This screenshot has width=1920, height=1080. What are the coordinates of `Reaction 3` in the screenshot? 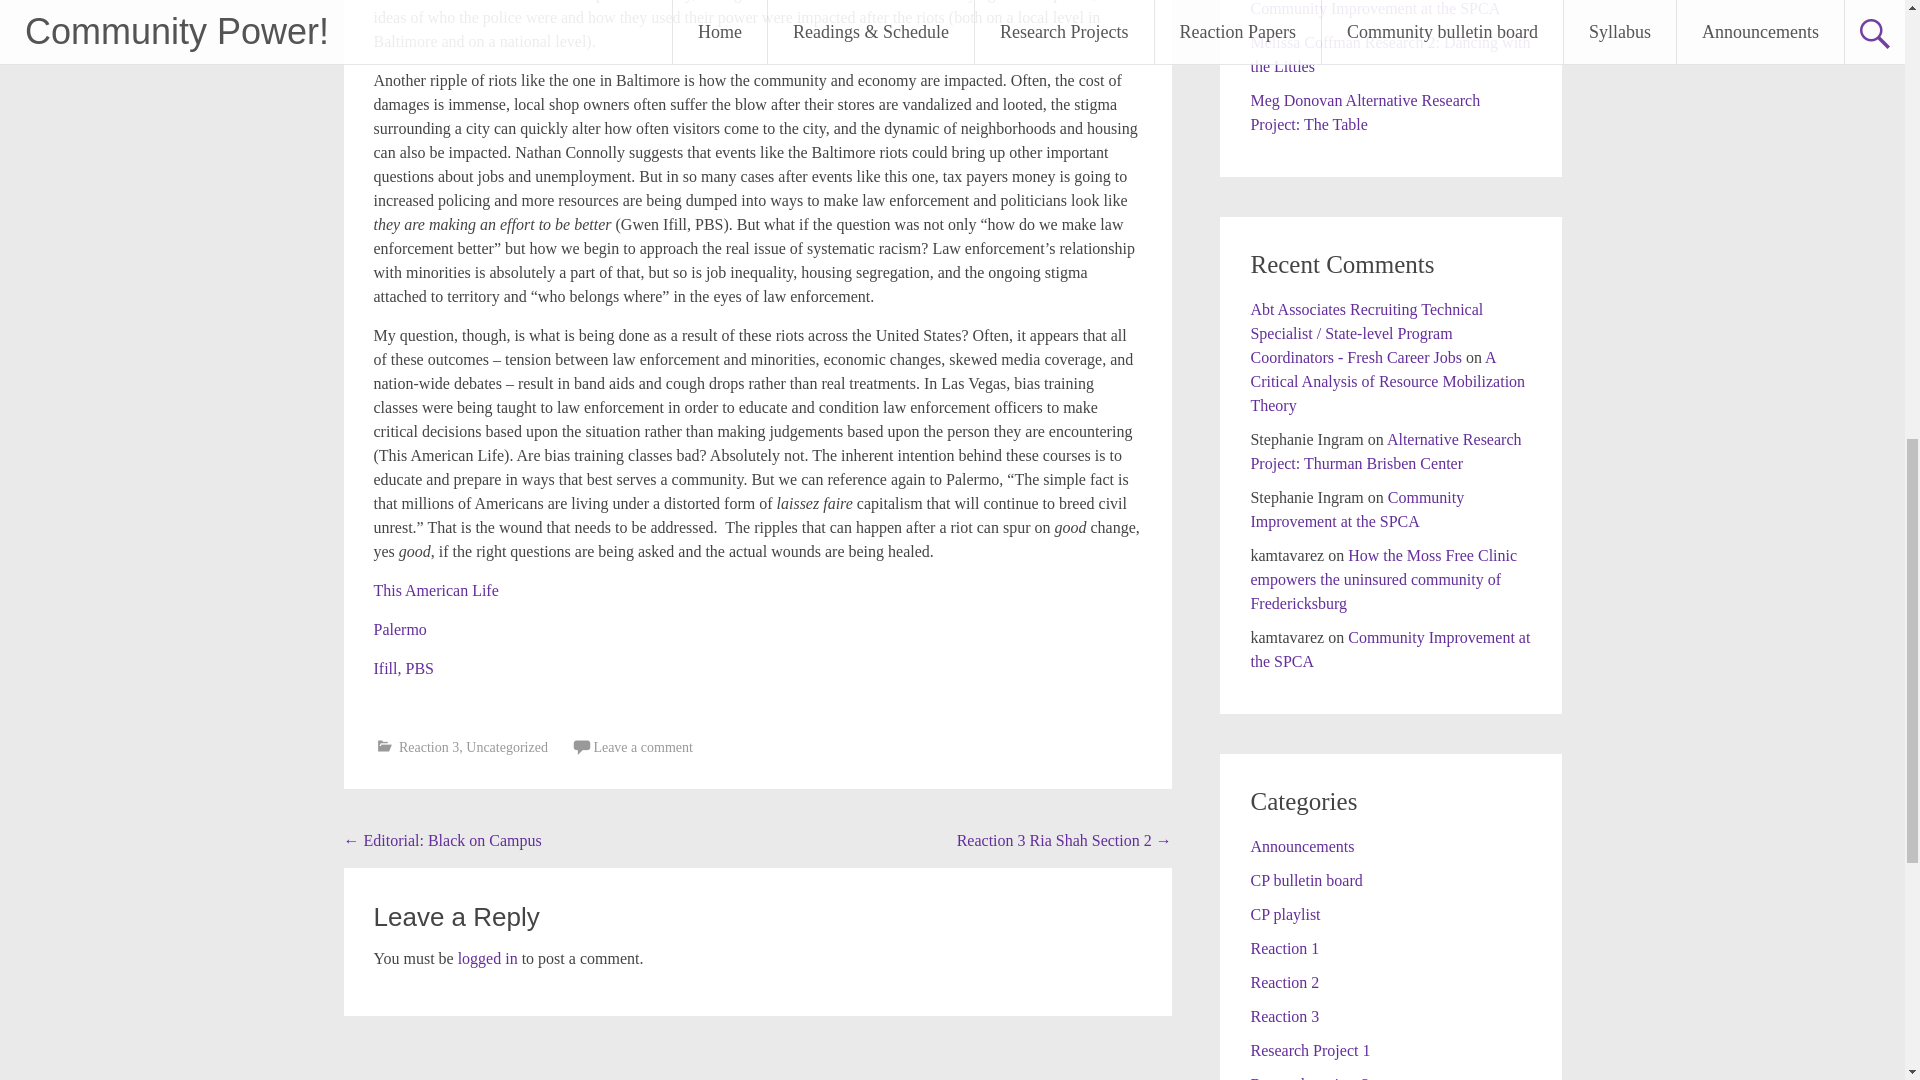 It's located at (428, 746).